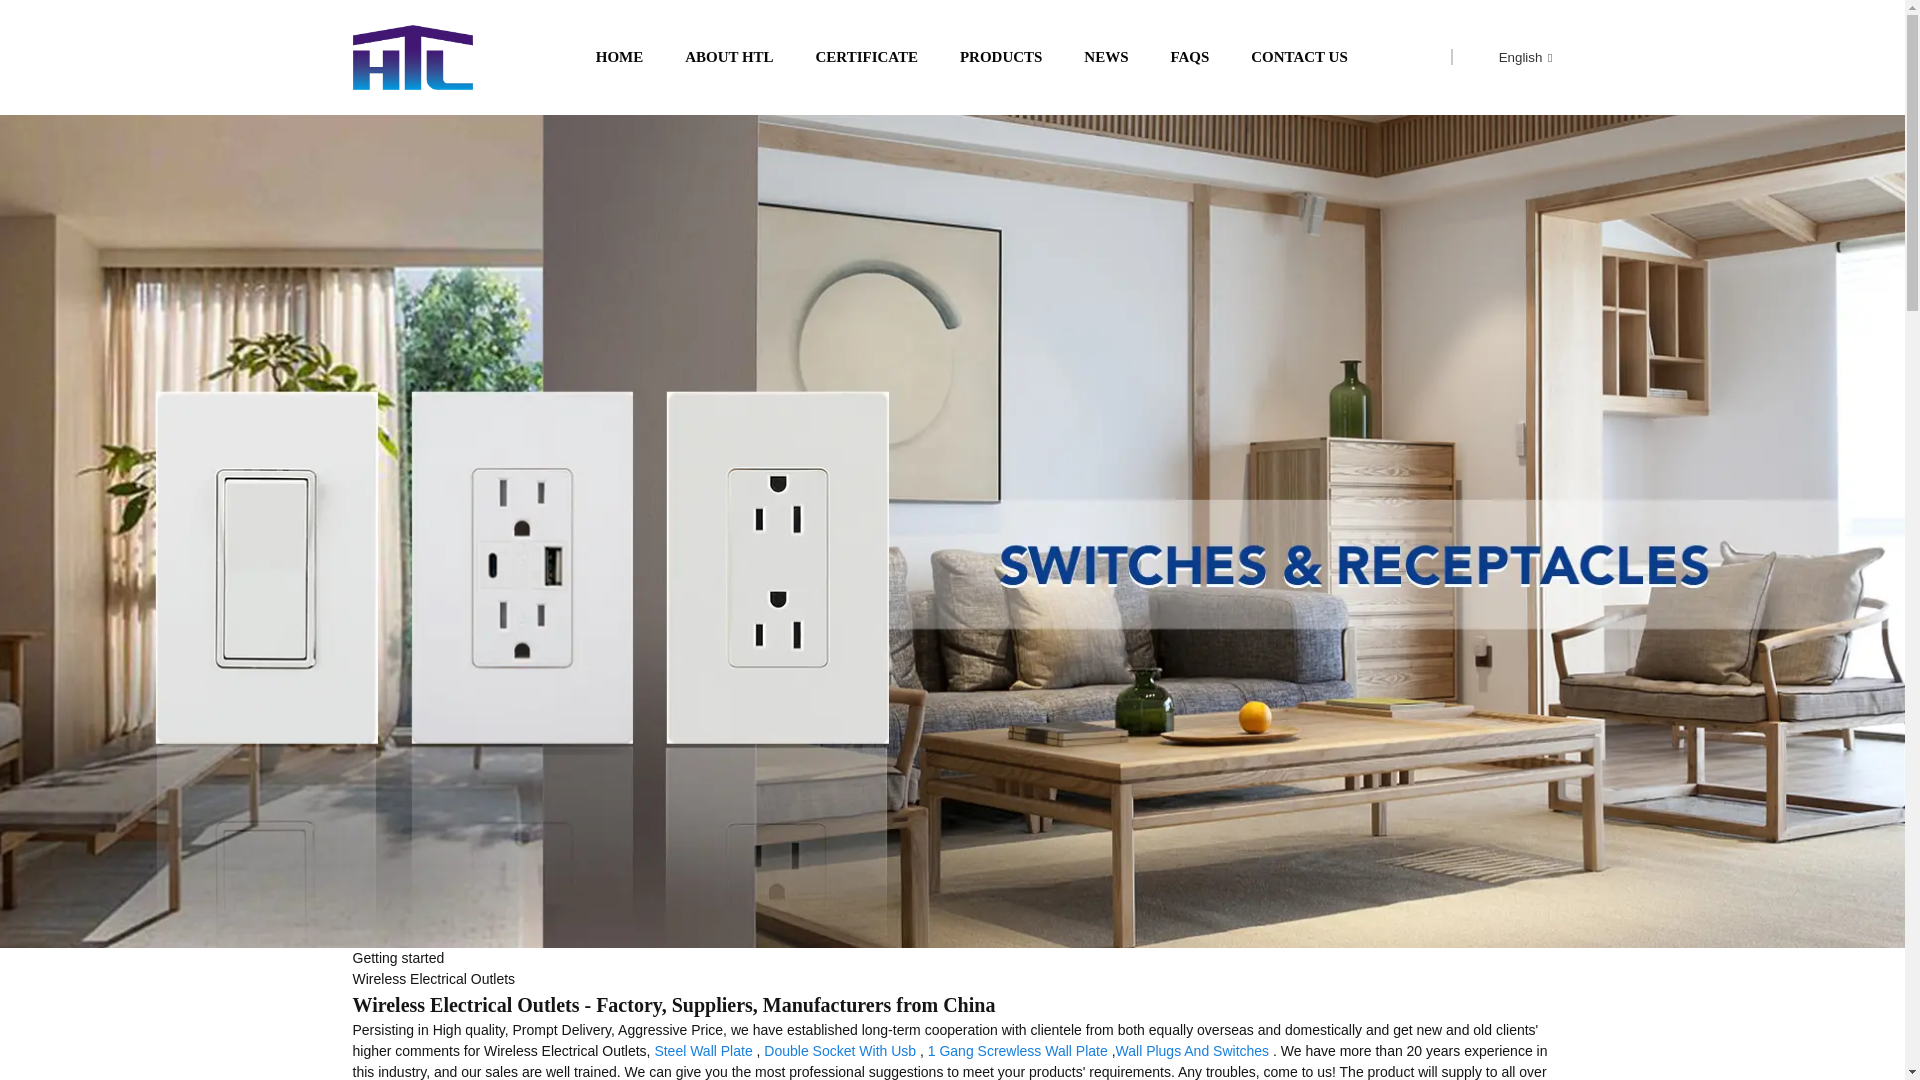  Describe the element at coordinates (432, 978) in the screenshot. I see `Wireless Electrical Outlets` at that location.